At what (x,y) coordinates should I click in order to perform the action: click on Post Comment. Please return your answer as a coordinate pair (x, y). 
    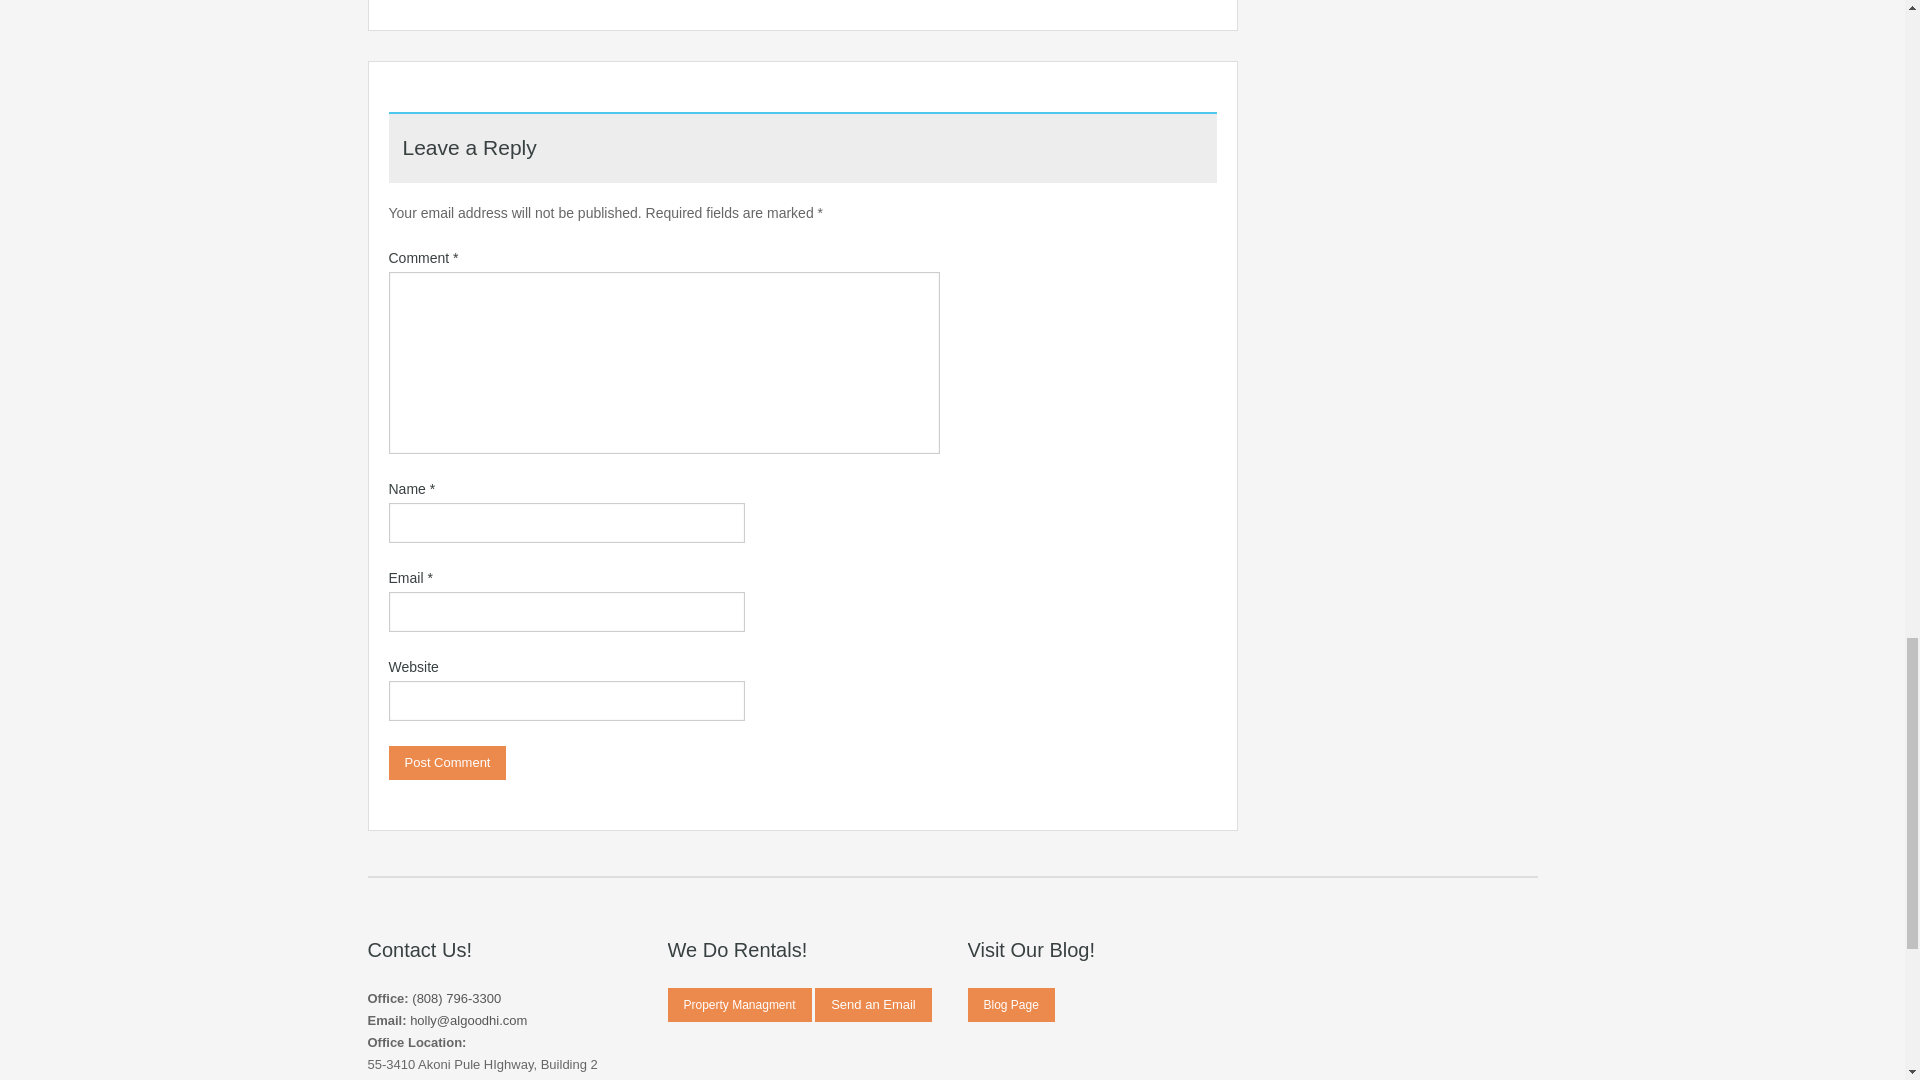
    Looking at the image, I should click on (446, 762).